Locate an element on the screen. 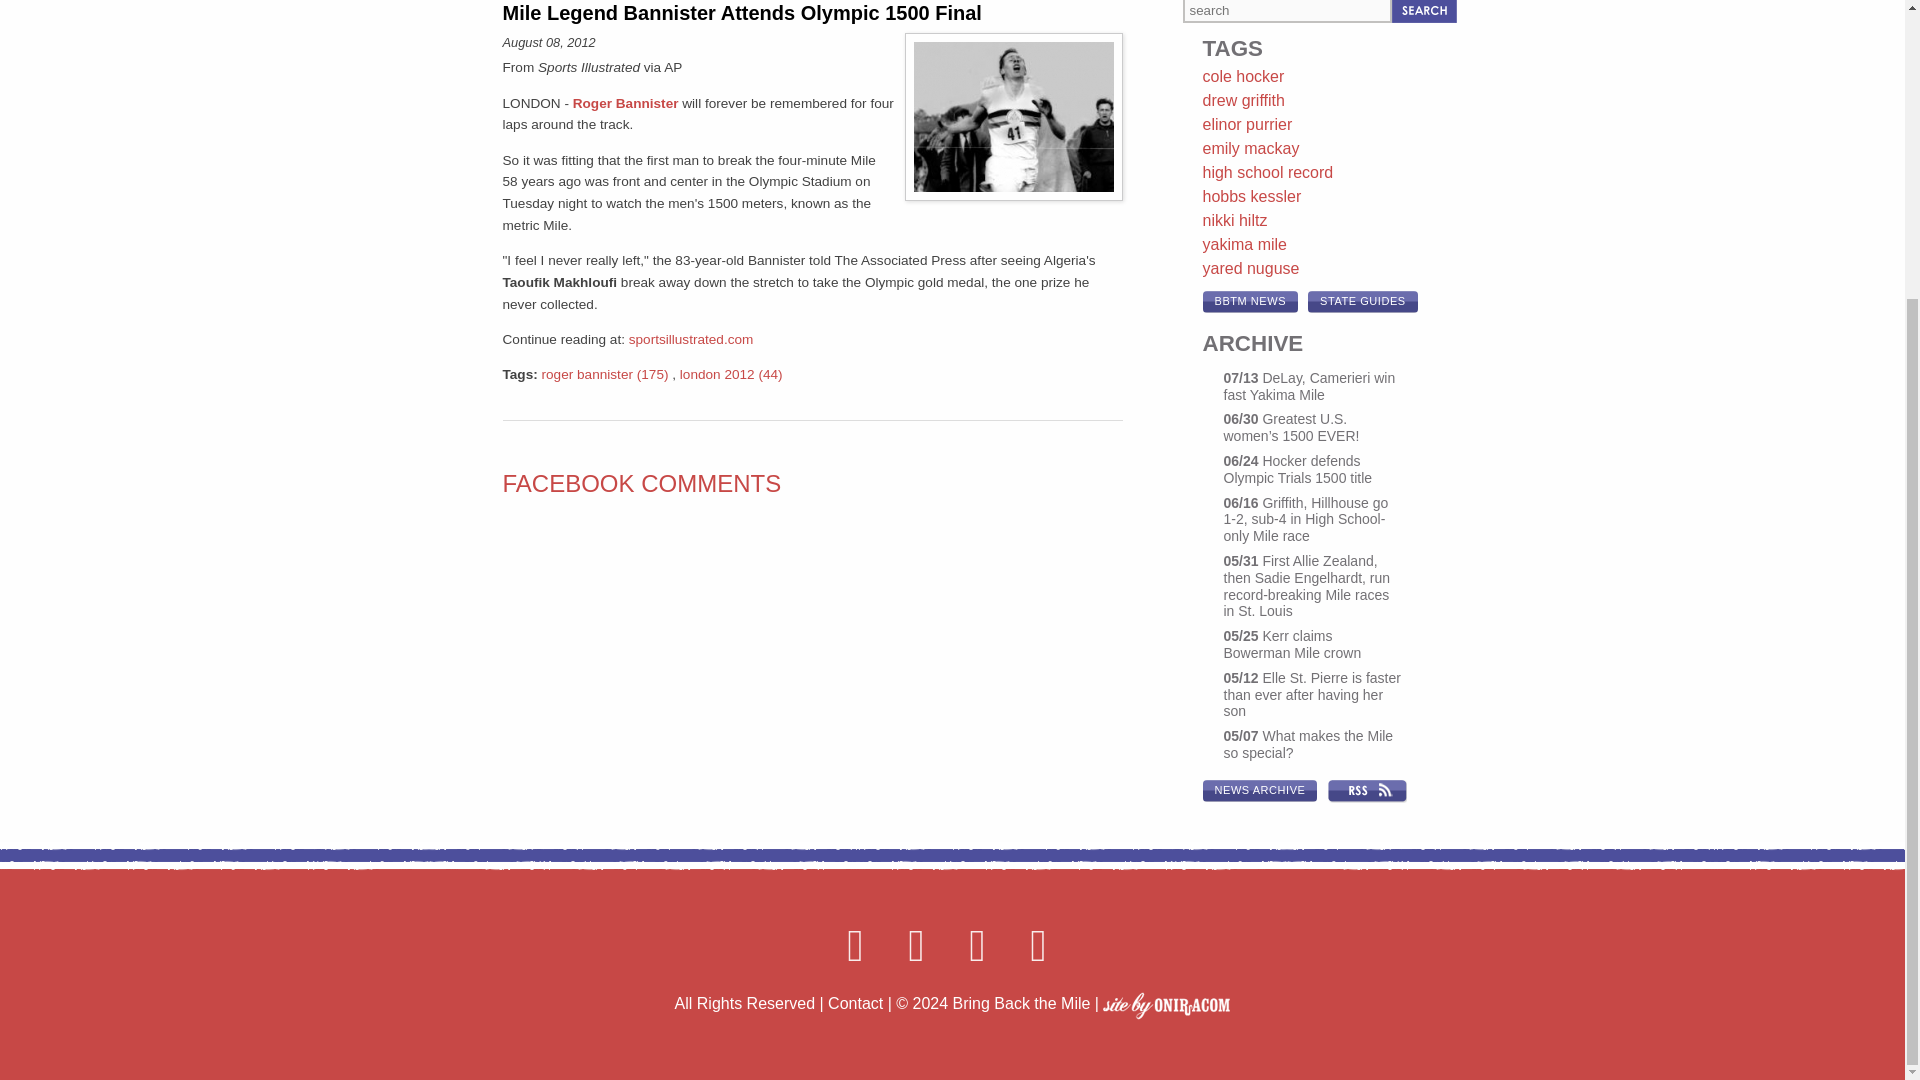 This screenshot has width=1920, height=1080. Search is located at coordinates (1424, 11).